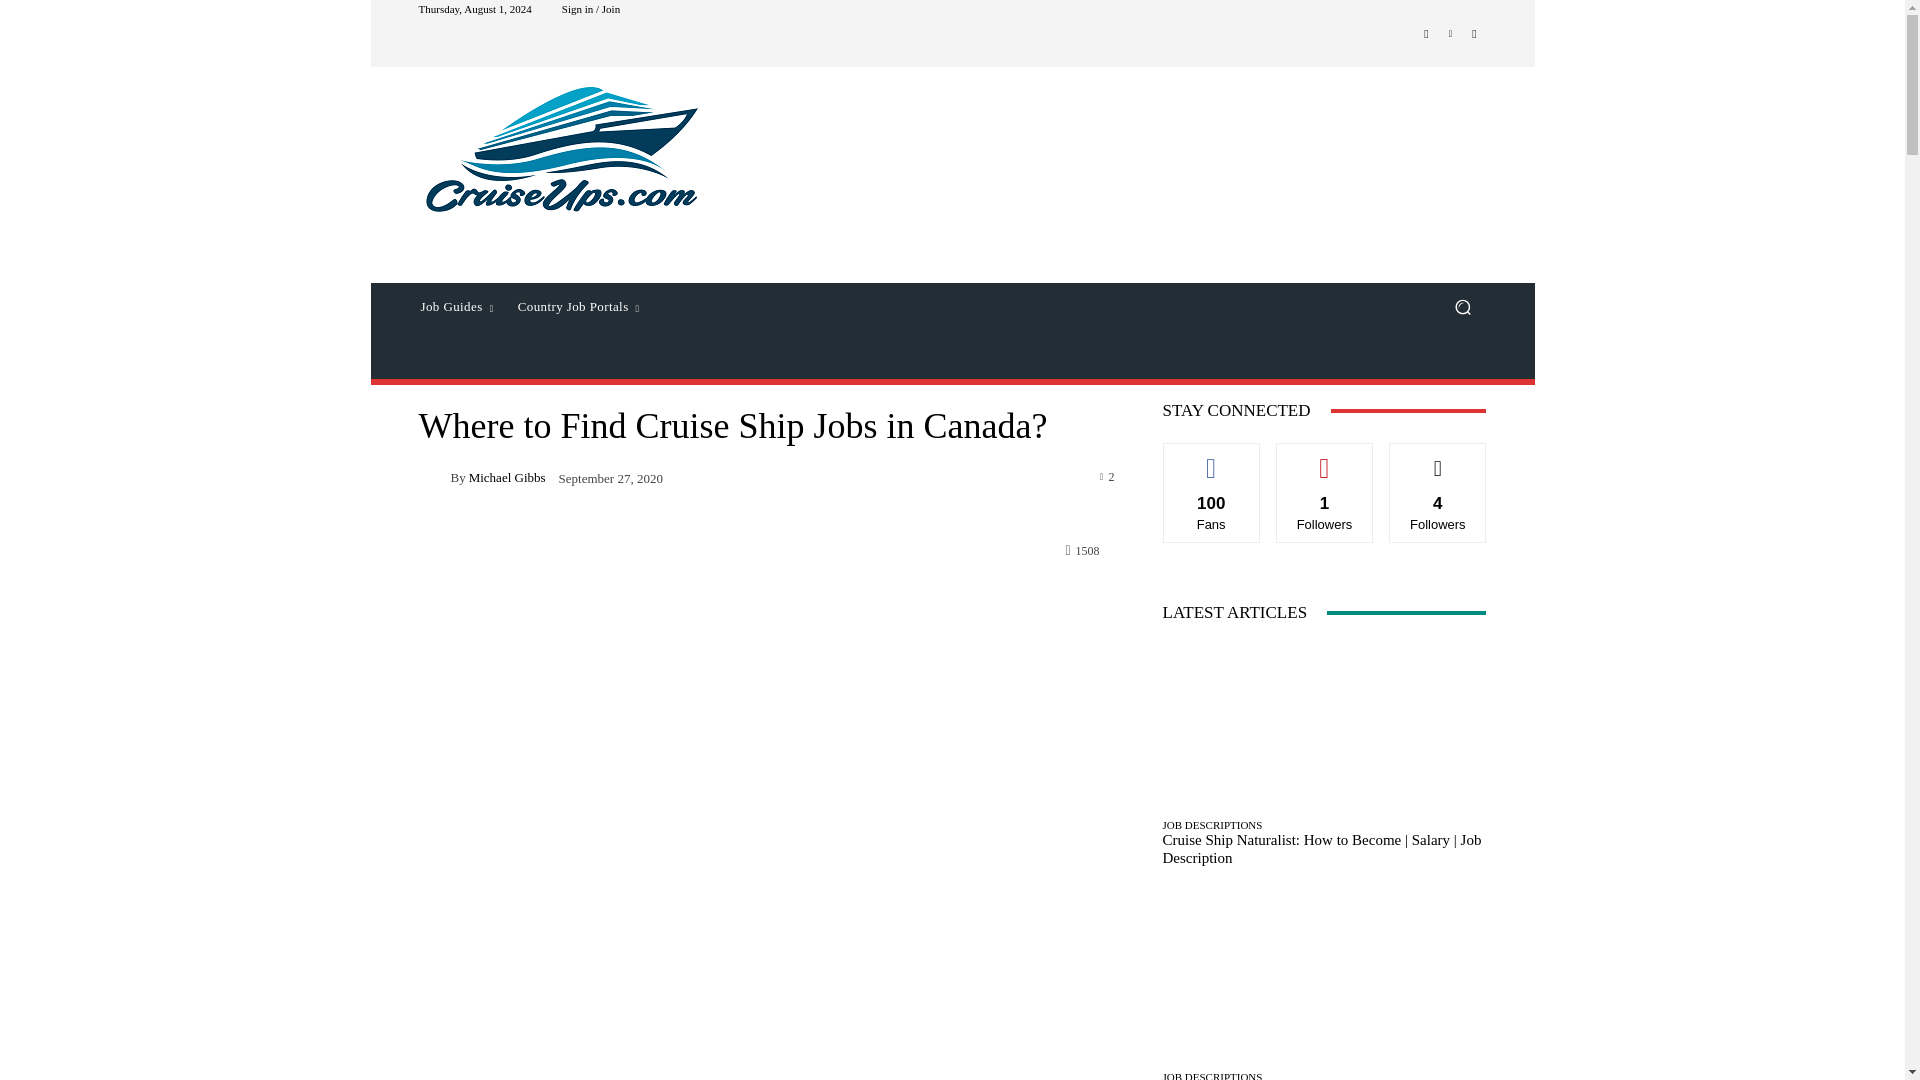  What do you see at coordinates (1474, 34) in the screenshot?
I see `Twitter` at bounding box center [1474, 34].